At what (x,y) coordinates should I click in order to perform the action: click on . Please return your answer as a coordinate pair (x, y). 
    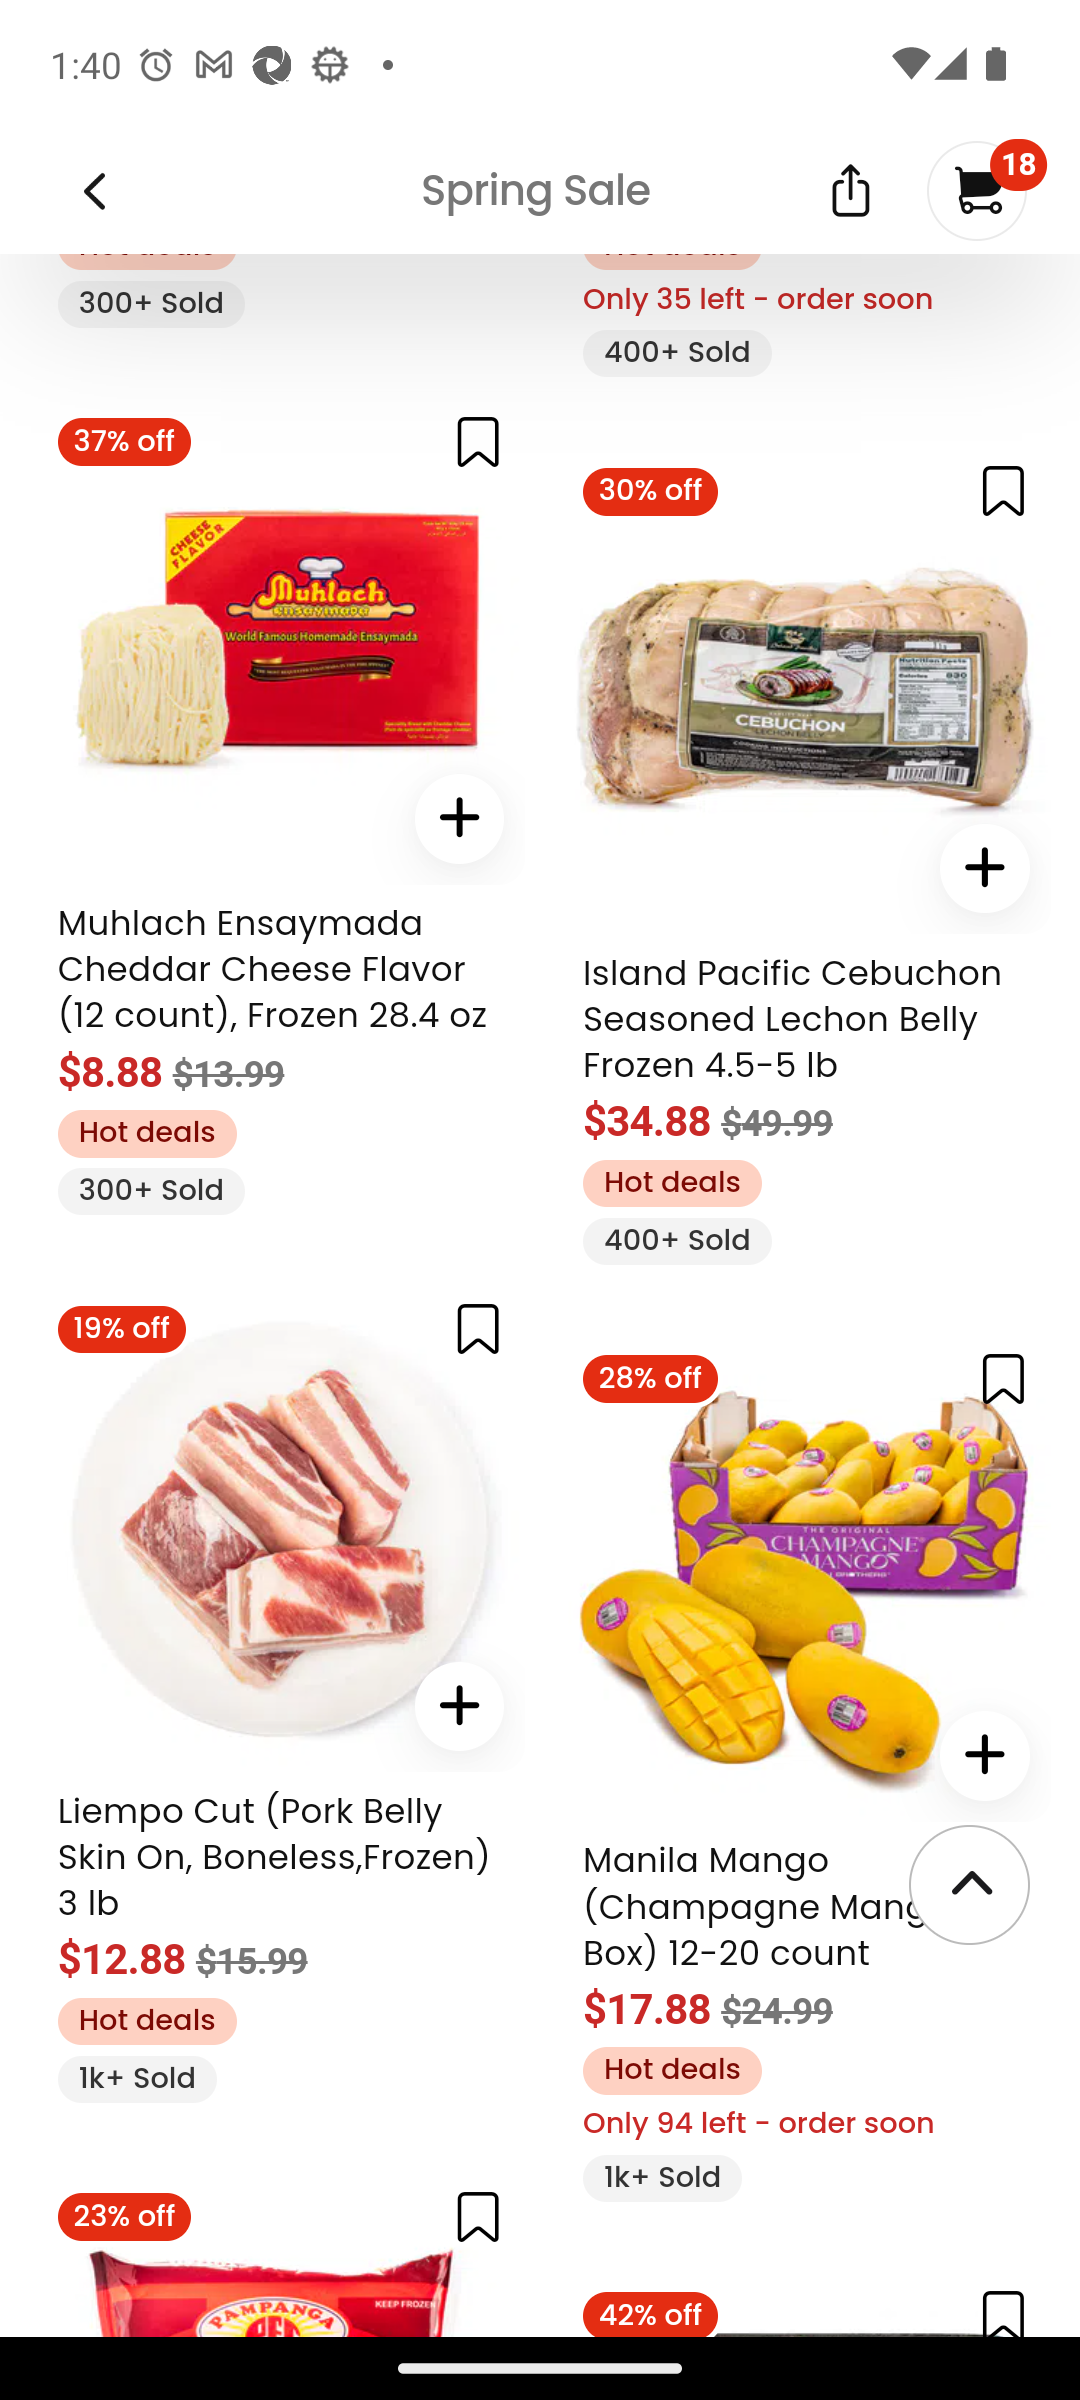
    Looking at the image, I should click on (850, 189).